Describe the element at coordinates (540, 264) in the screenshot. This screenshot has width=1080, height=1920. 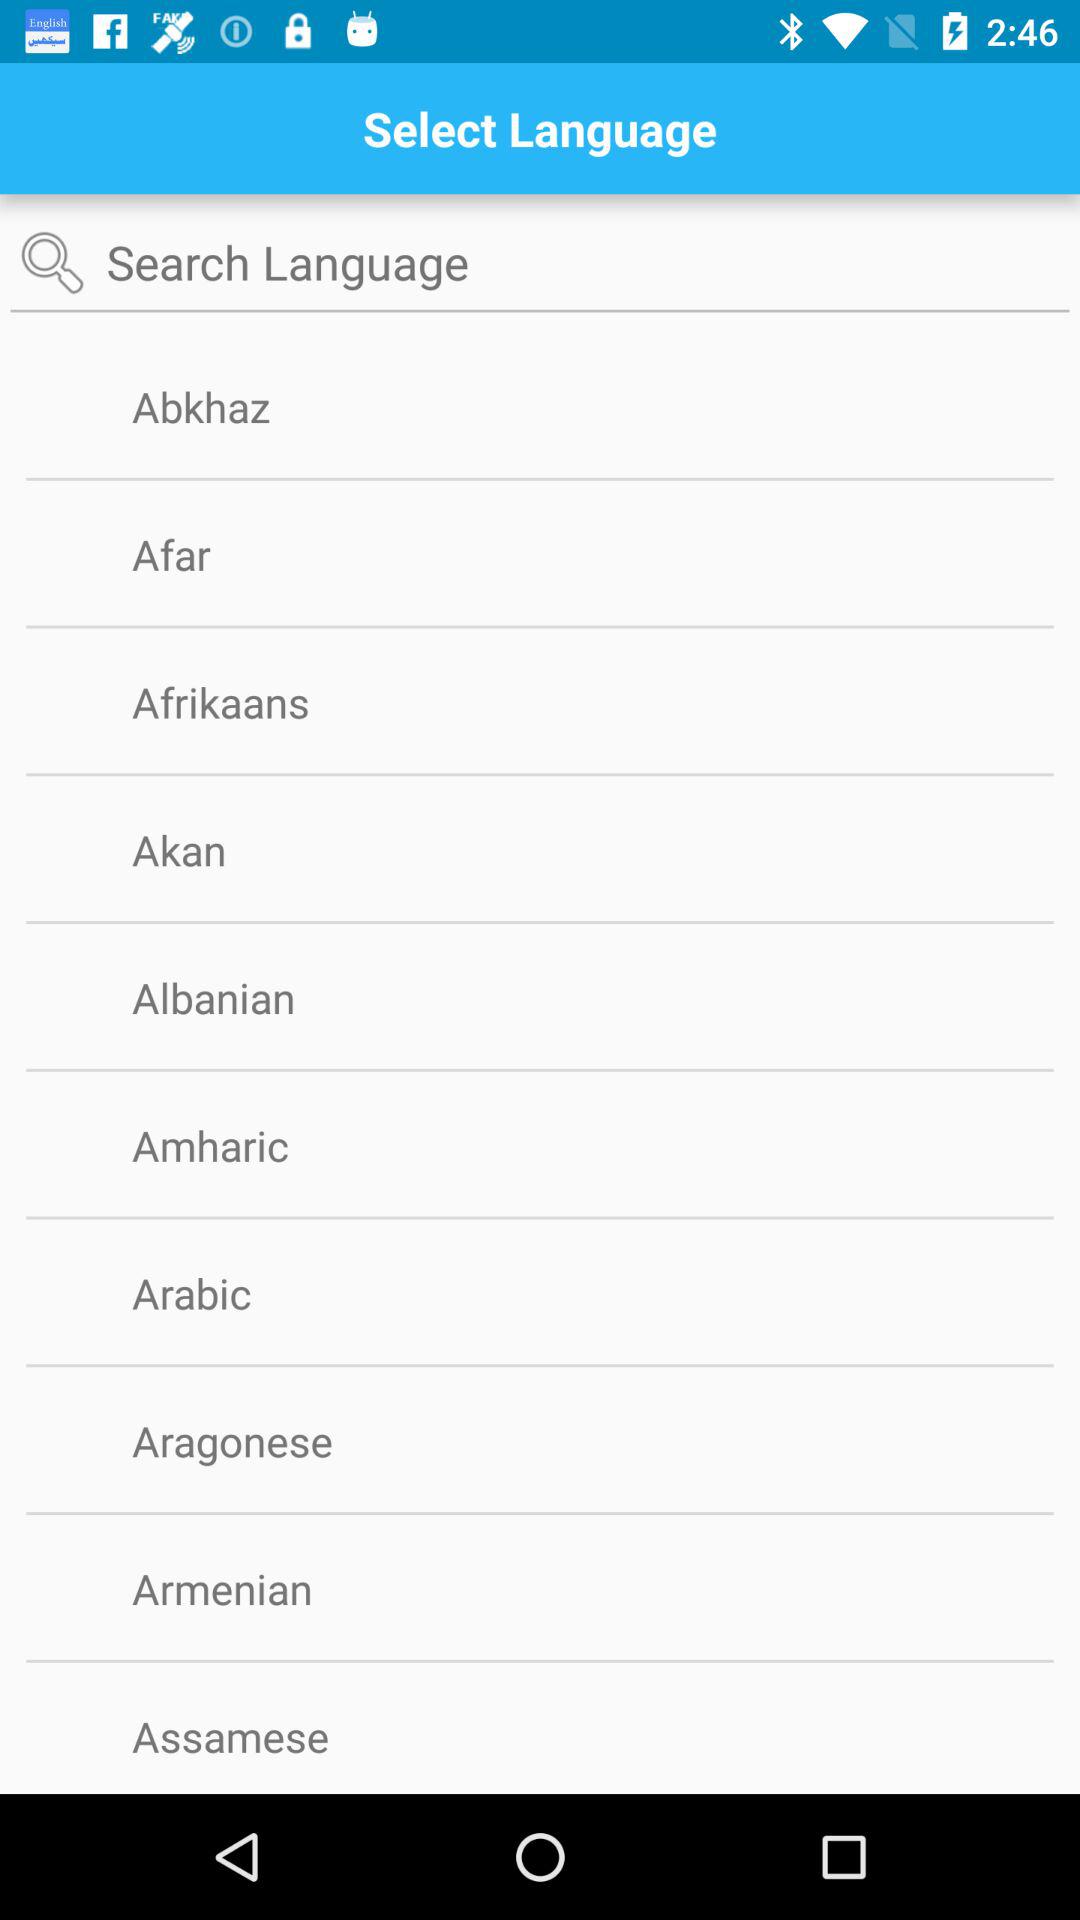
I see `button search` at that location.